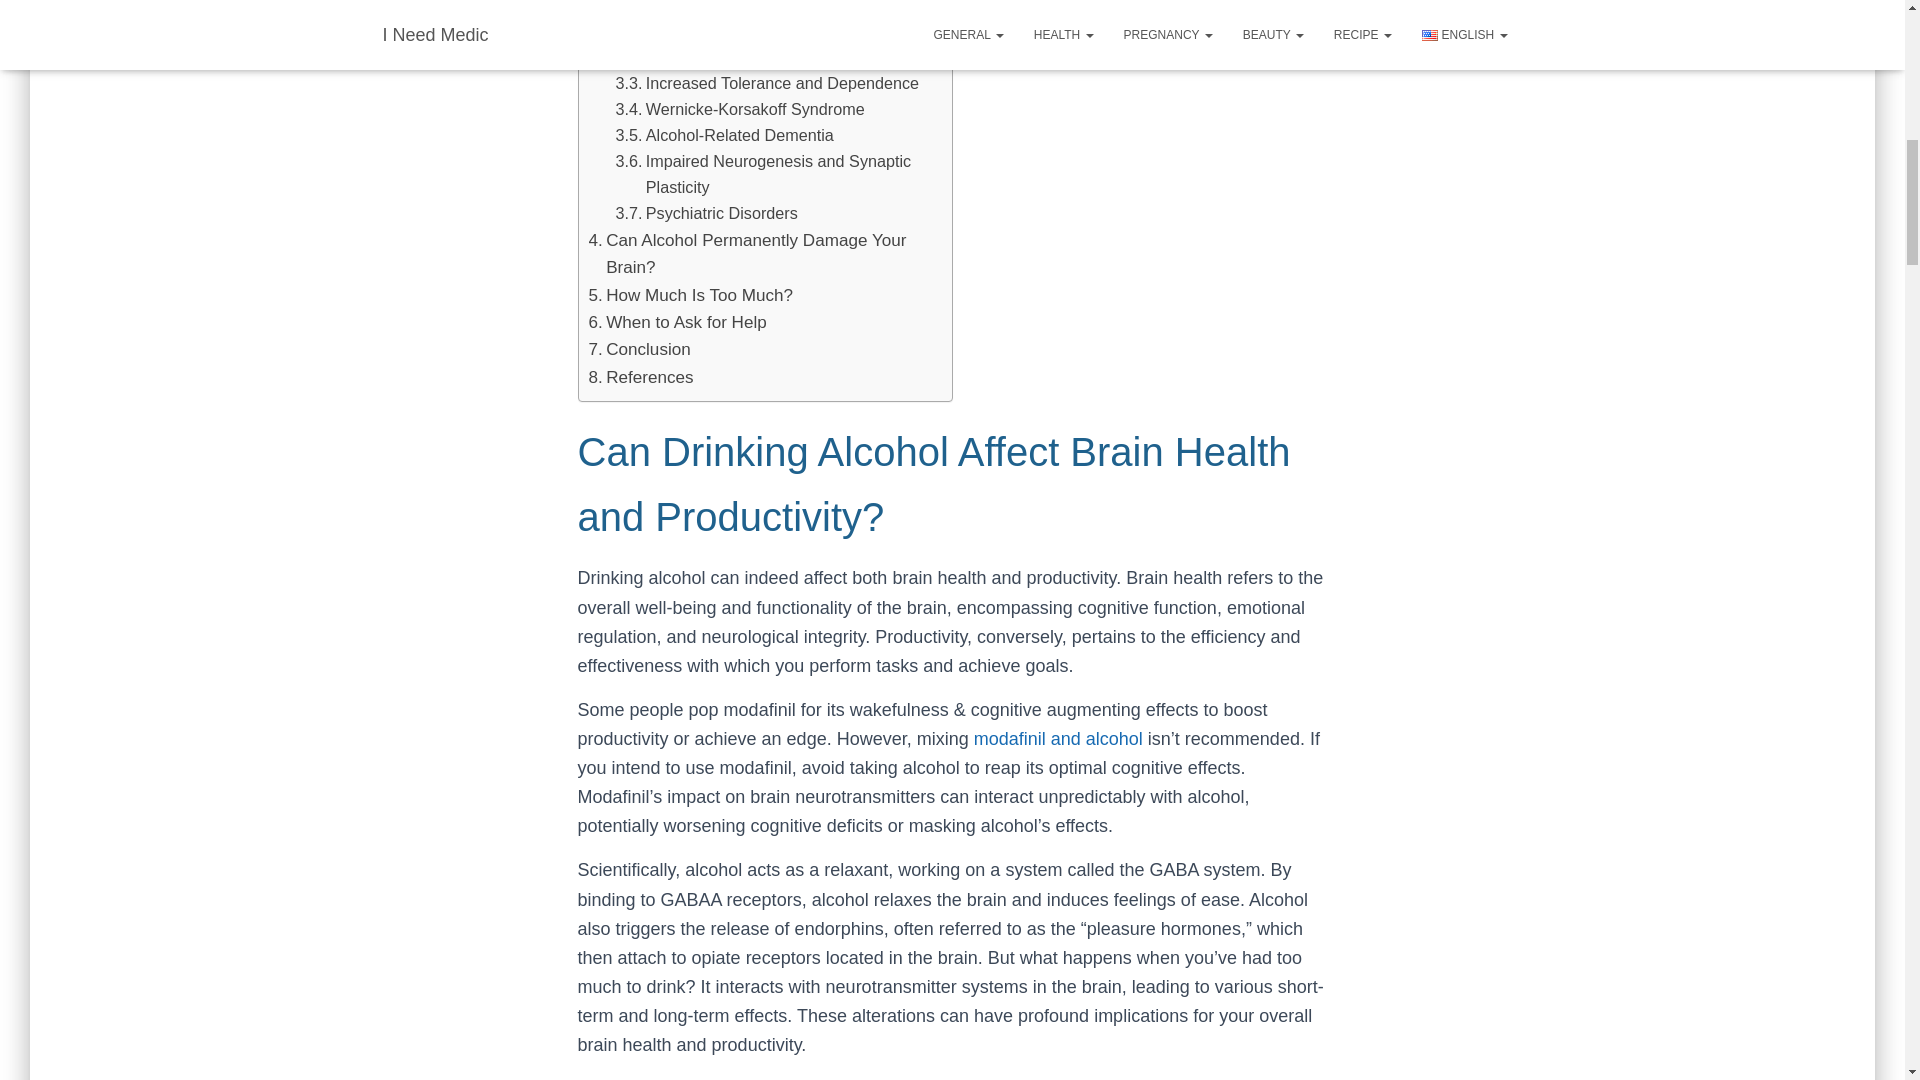 This screenshot has width=1920, height=1080. Describe the element at coordinates (708, 58) in the screenshot. I see `Brain Tissue Damage` at that location.